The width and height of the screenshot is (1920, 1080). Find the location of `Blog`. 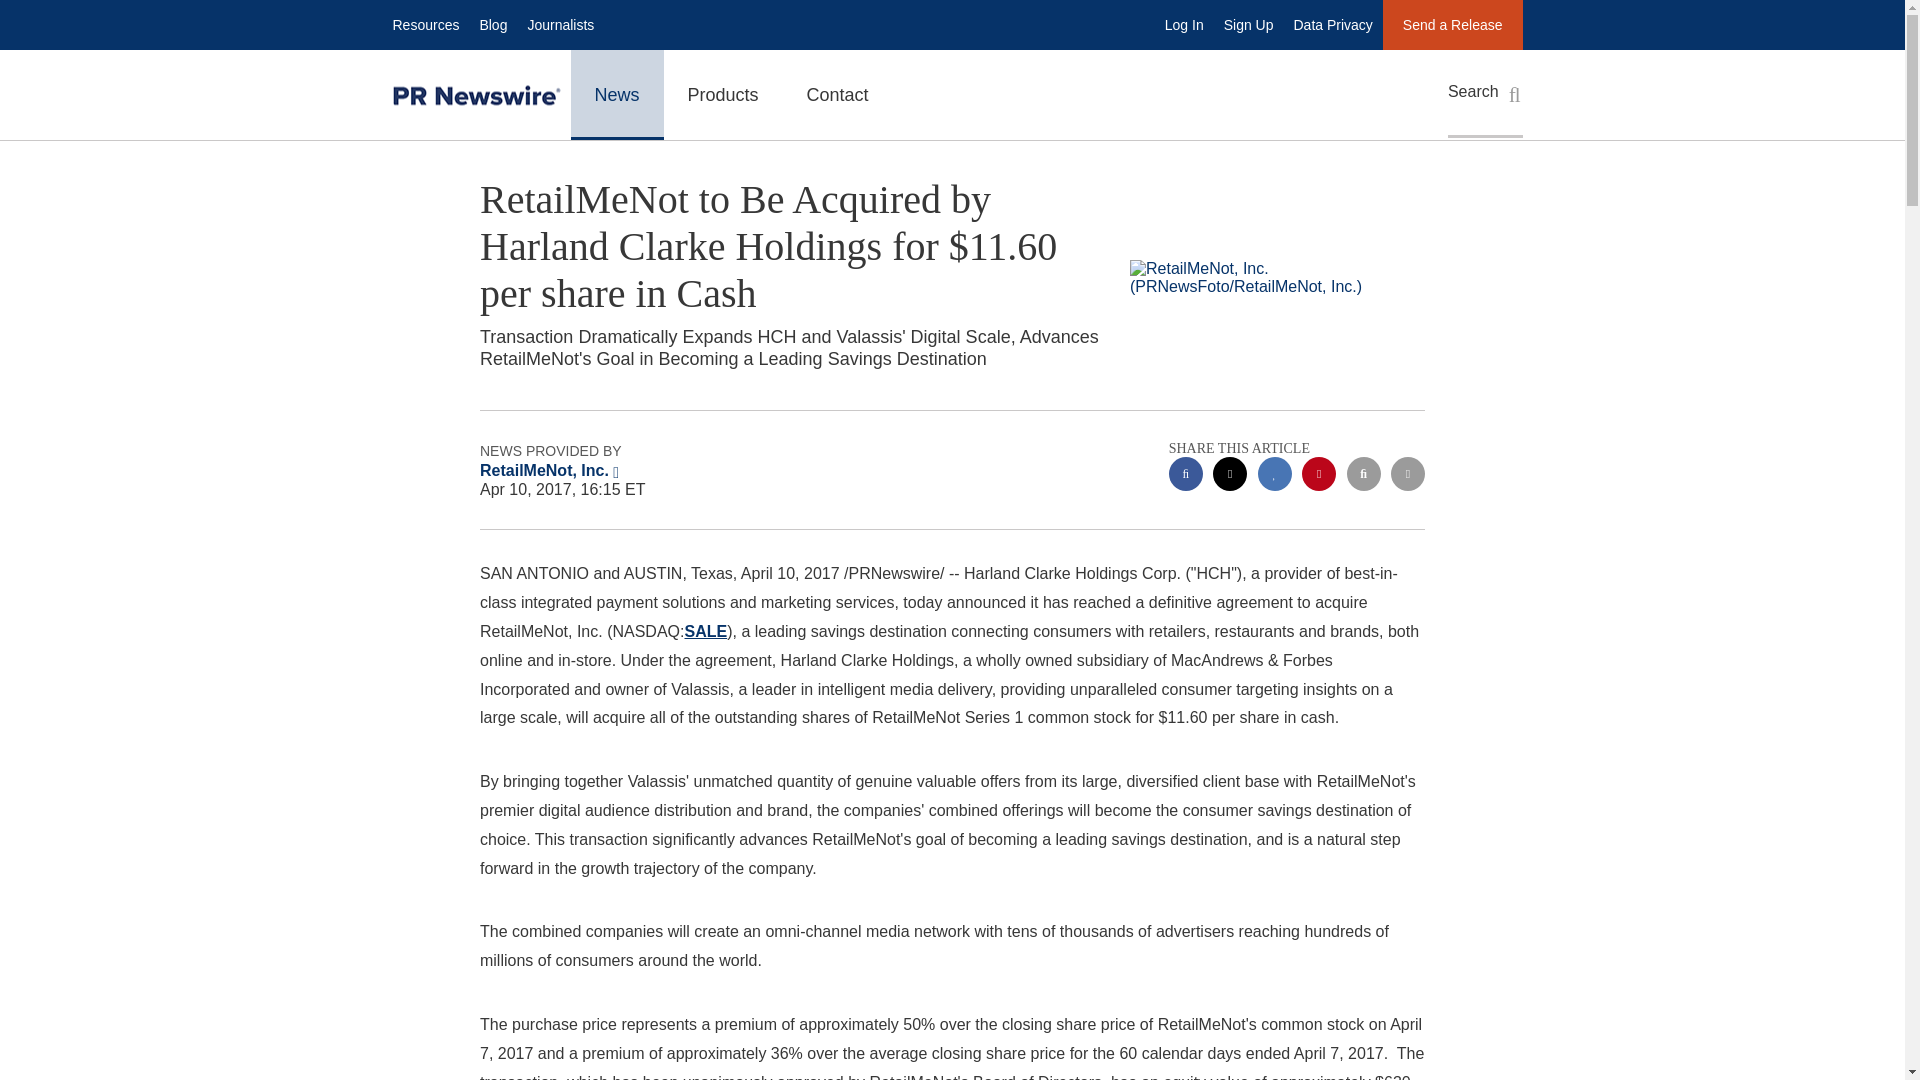

Blog is located at coordinates (492, 24).